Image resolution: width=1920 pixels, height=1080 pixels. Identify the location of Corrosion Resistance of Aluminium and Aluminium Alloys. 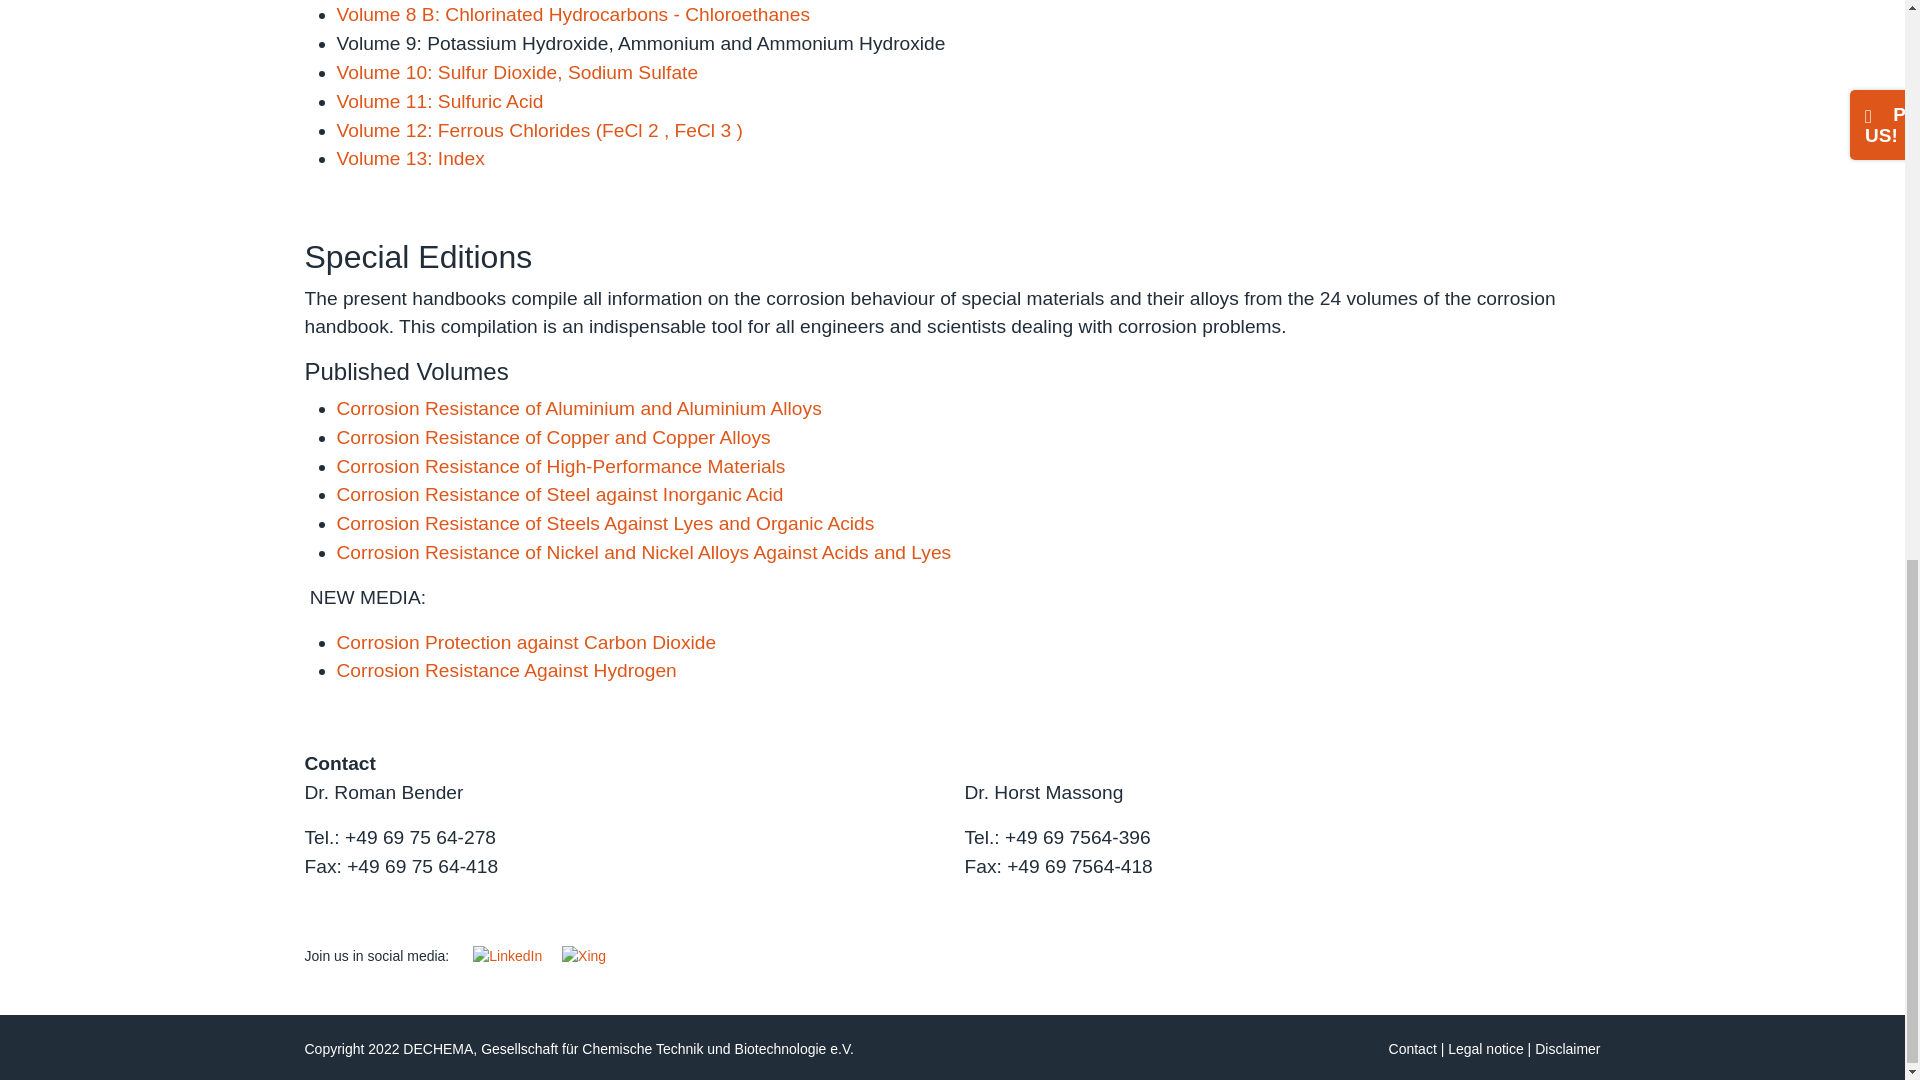
(578, 408).